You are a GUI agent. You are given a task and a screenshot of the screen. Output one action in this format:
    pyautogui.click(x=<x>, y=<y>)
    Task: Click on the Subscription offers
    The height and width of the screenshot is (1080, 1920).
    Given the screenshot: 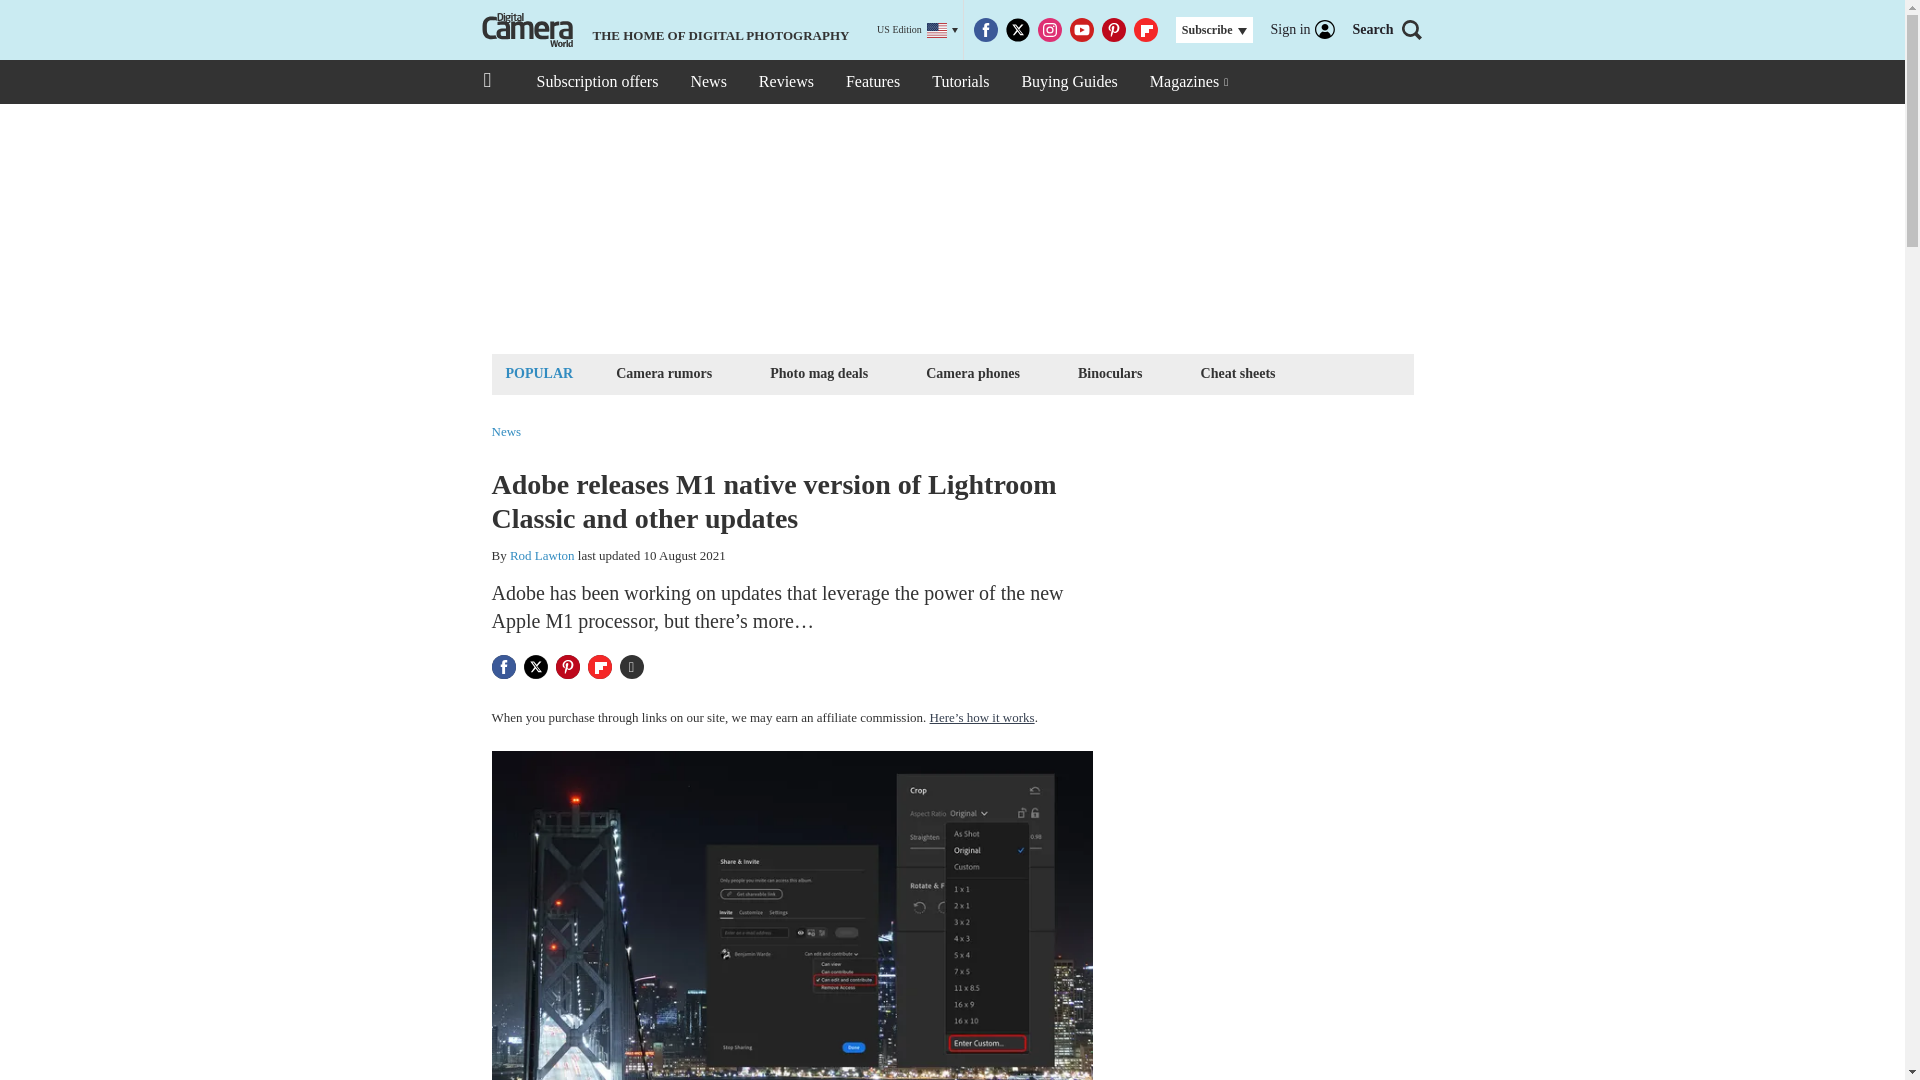 What is the action you would take?
    pyautogui.click(x=596, y=82)
    